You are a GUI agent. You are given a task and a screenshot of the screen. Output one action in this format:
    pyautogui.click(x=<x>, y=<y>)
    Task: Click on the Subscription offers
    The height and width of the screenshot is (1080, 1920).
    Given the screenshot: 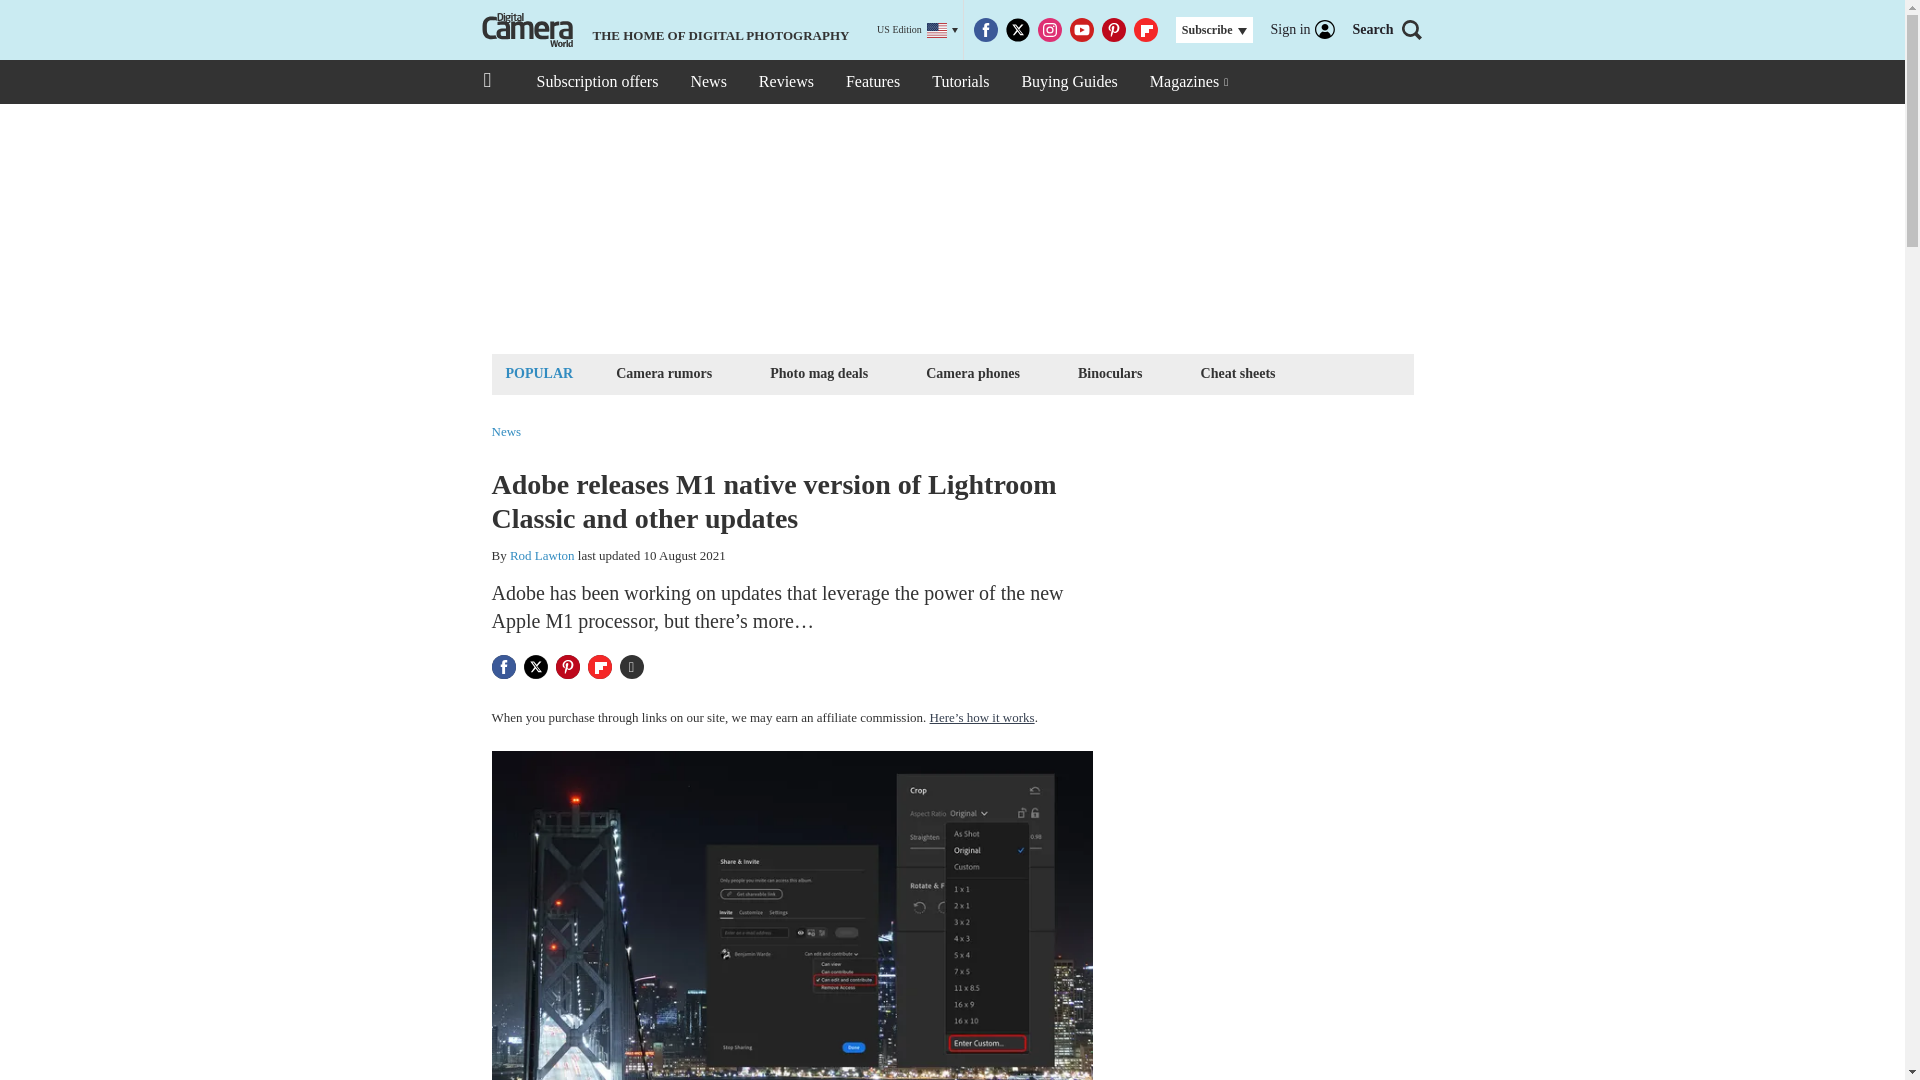 What is the action you would take?
    pyautogui.click(x=596, y=82)
    